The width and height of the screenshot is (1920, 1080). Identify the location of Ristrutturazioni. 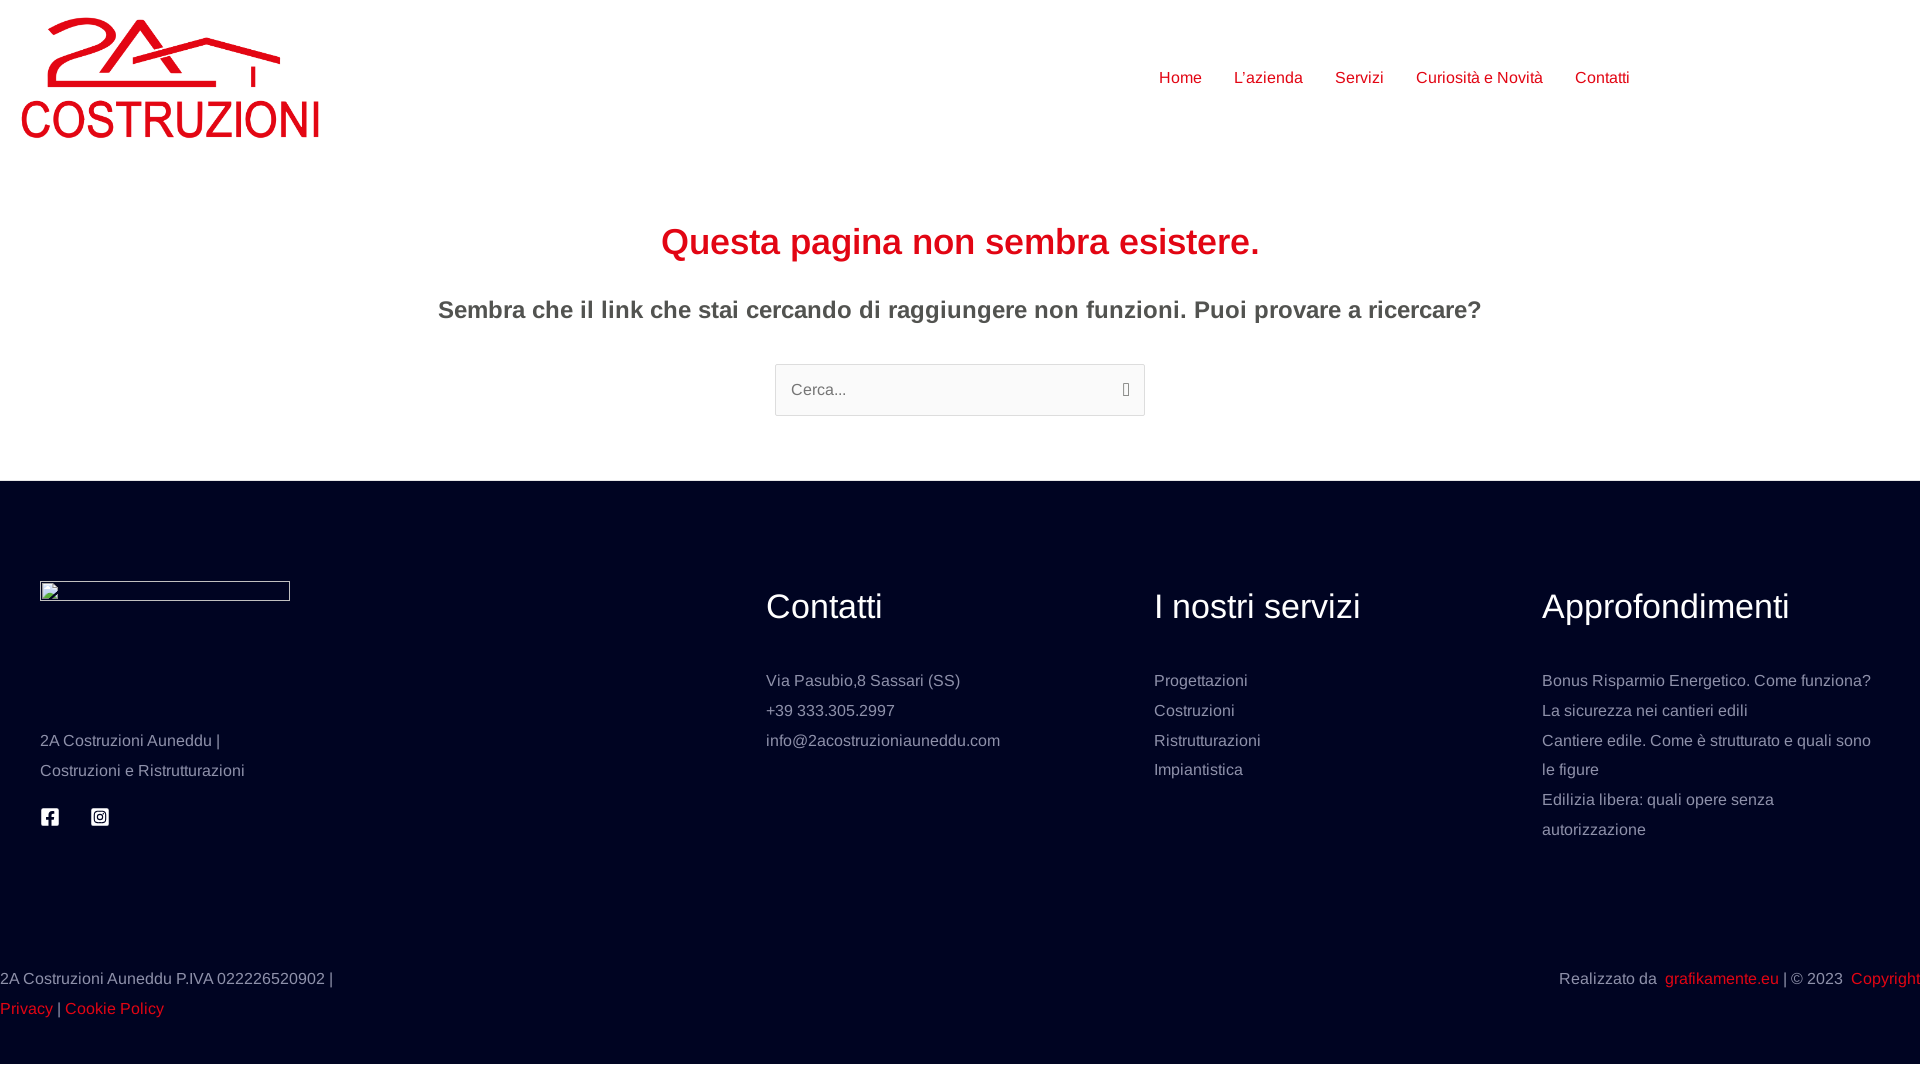
(1208, 740).